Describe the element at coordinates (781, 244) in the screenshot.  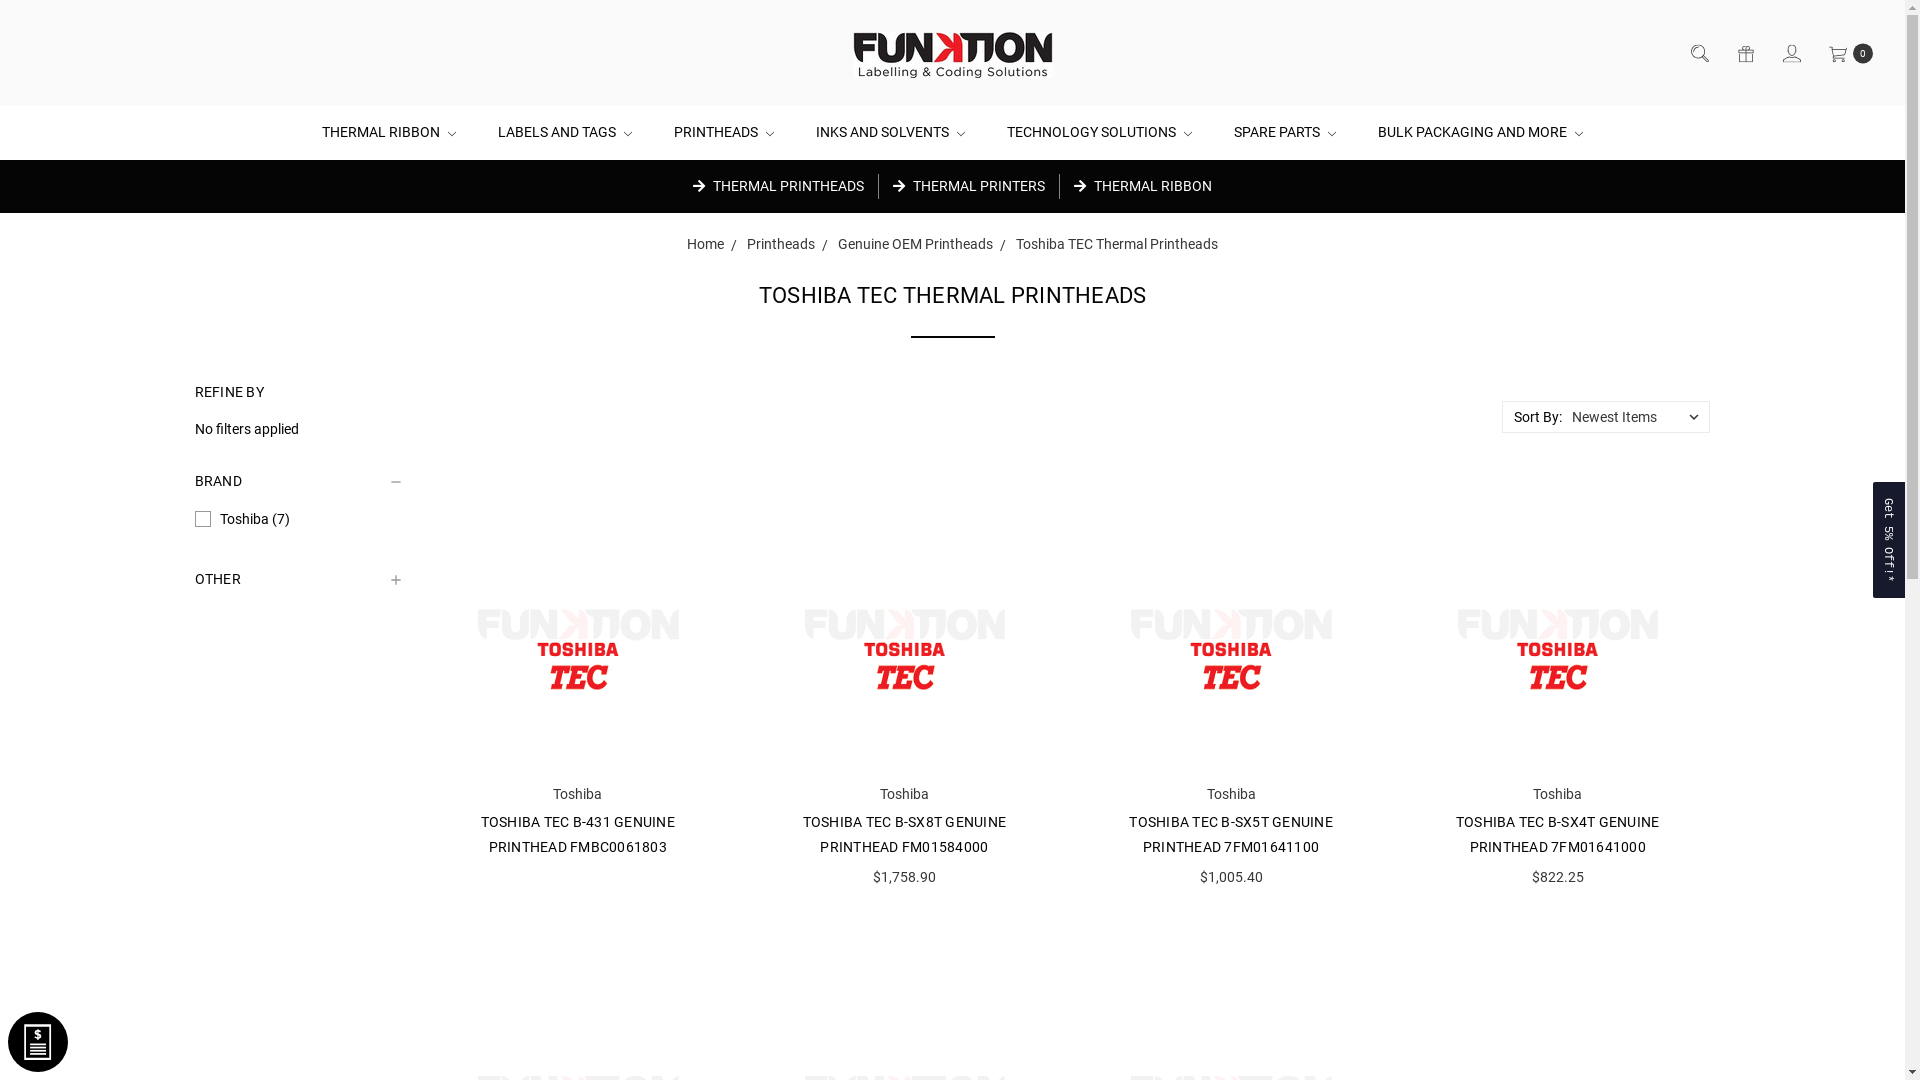
I see `Printheads` at that location.